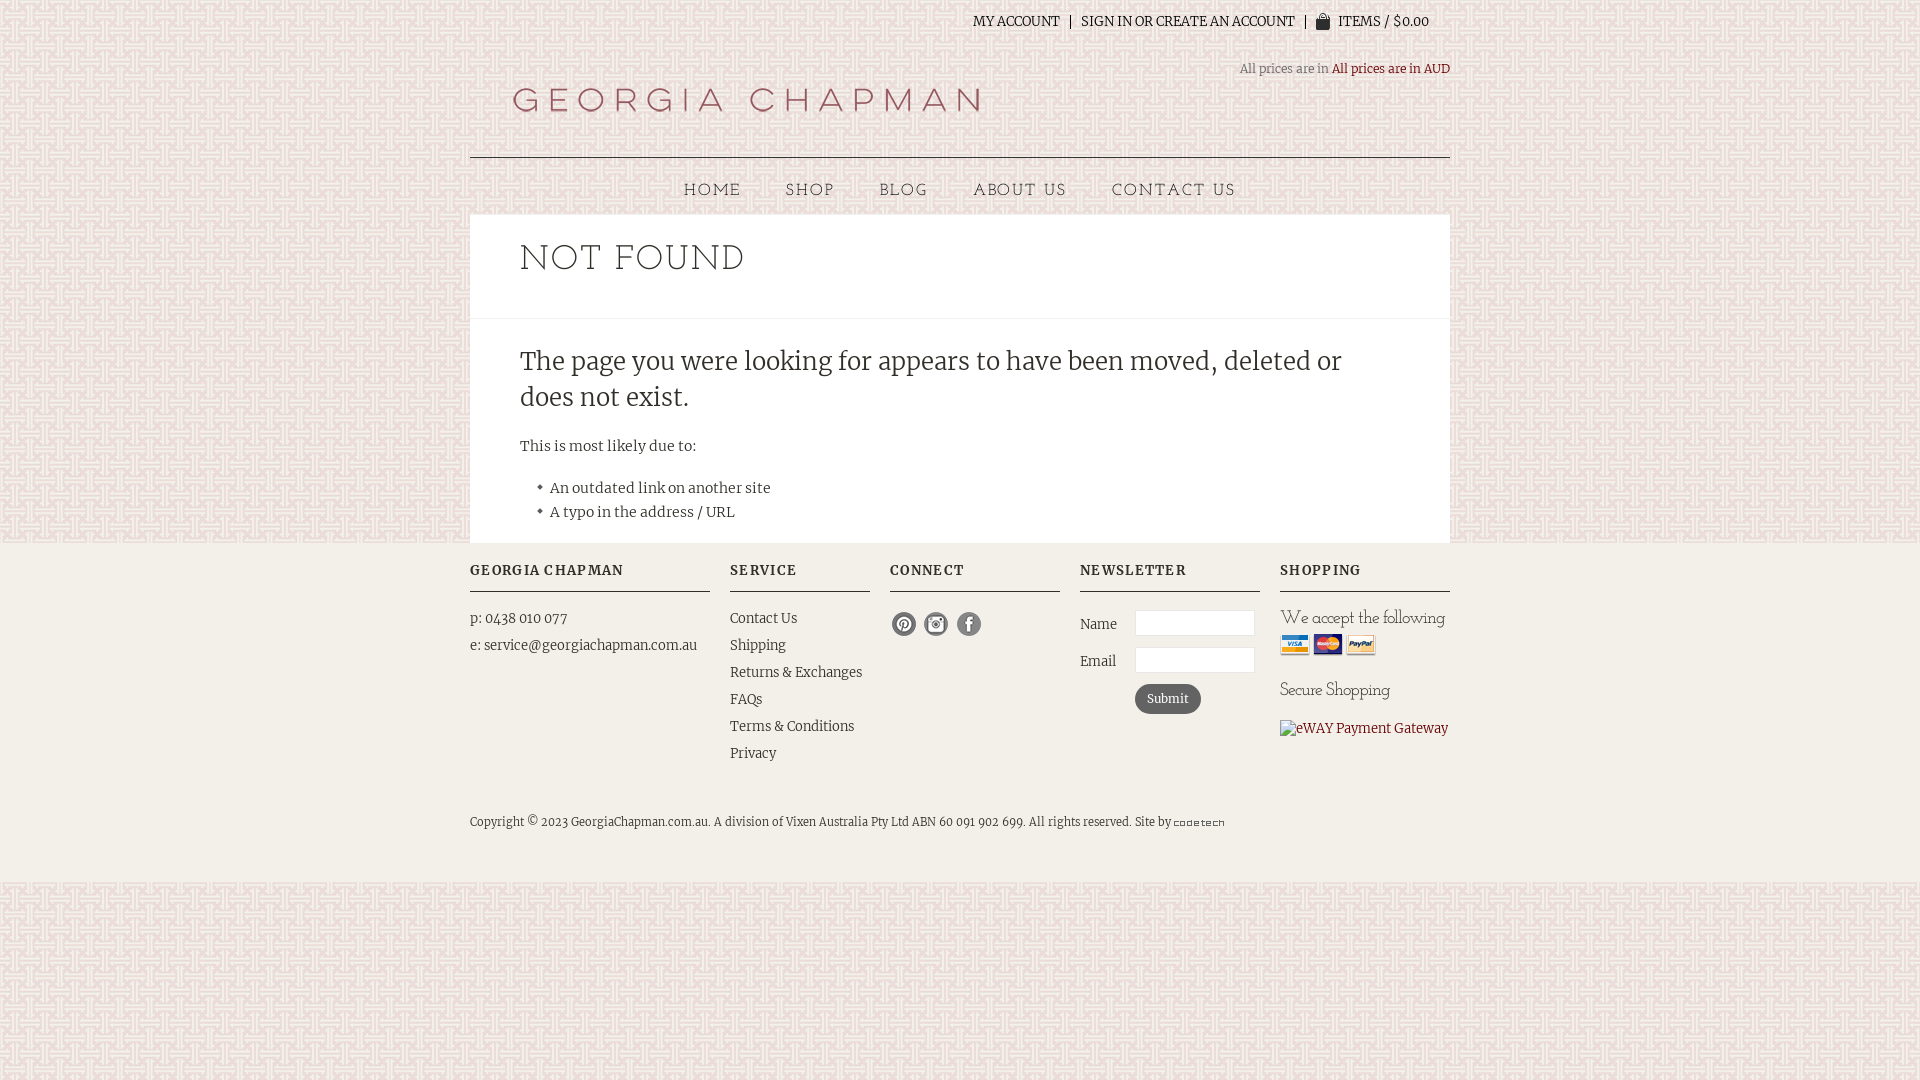 Image resolution: width=1920 pixels, height=1080 pixels. What do you see at coordinates (1391, 68) in the screenshot?
I see `All prices are in AUD` at bounding box center [1391, 68].